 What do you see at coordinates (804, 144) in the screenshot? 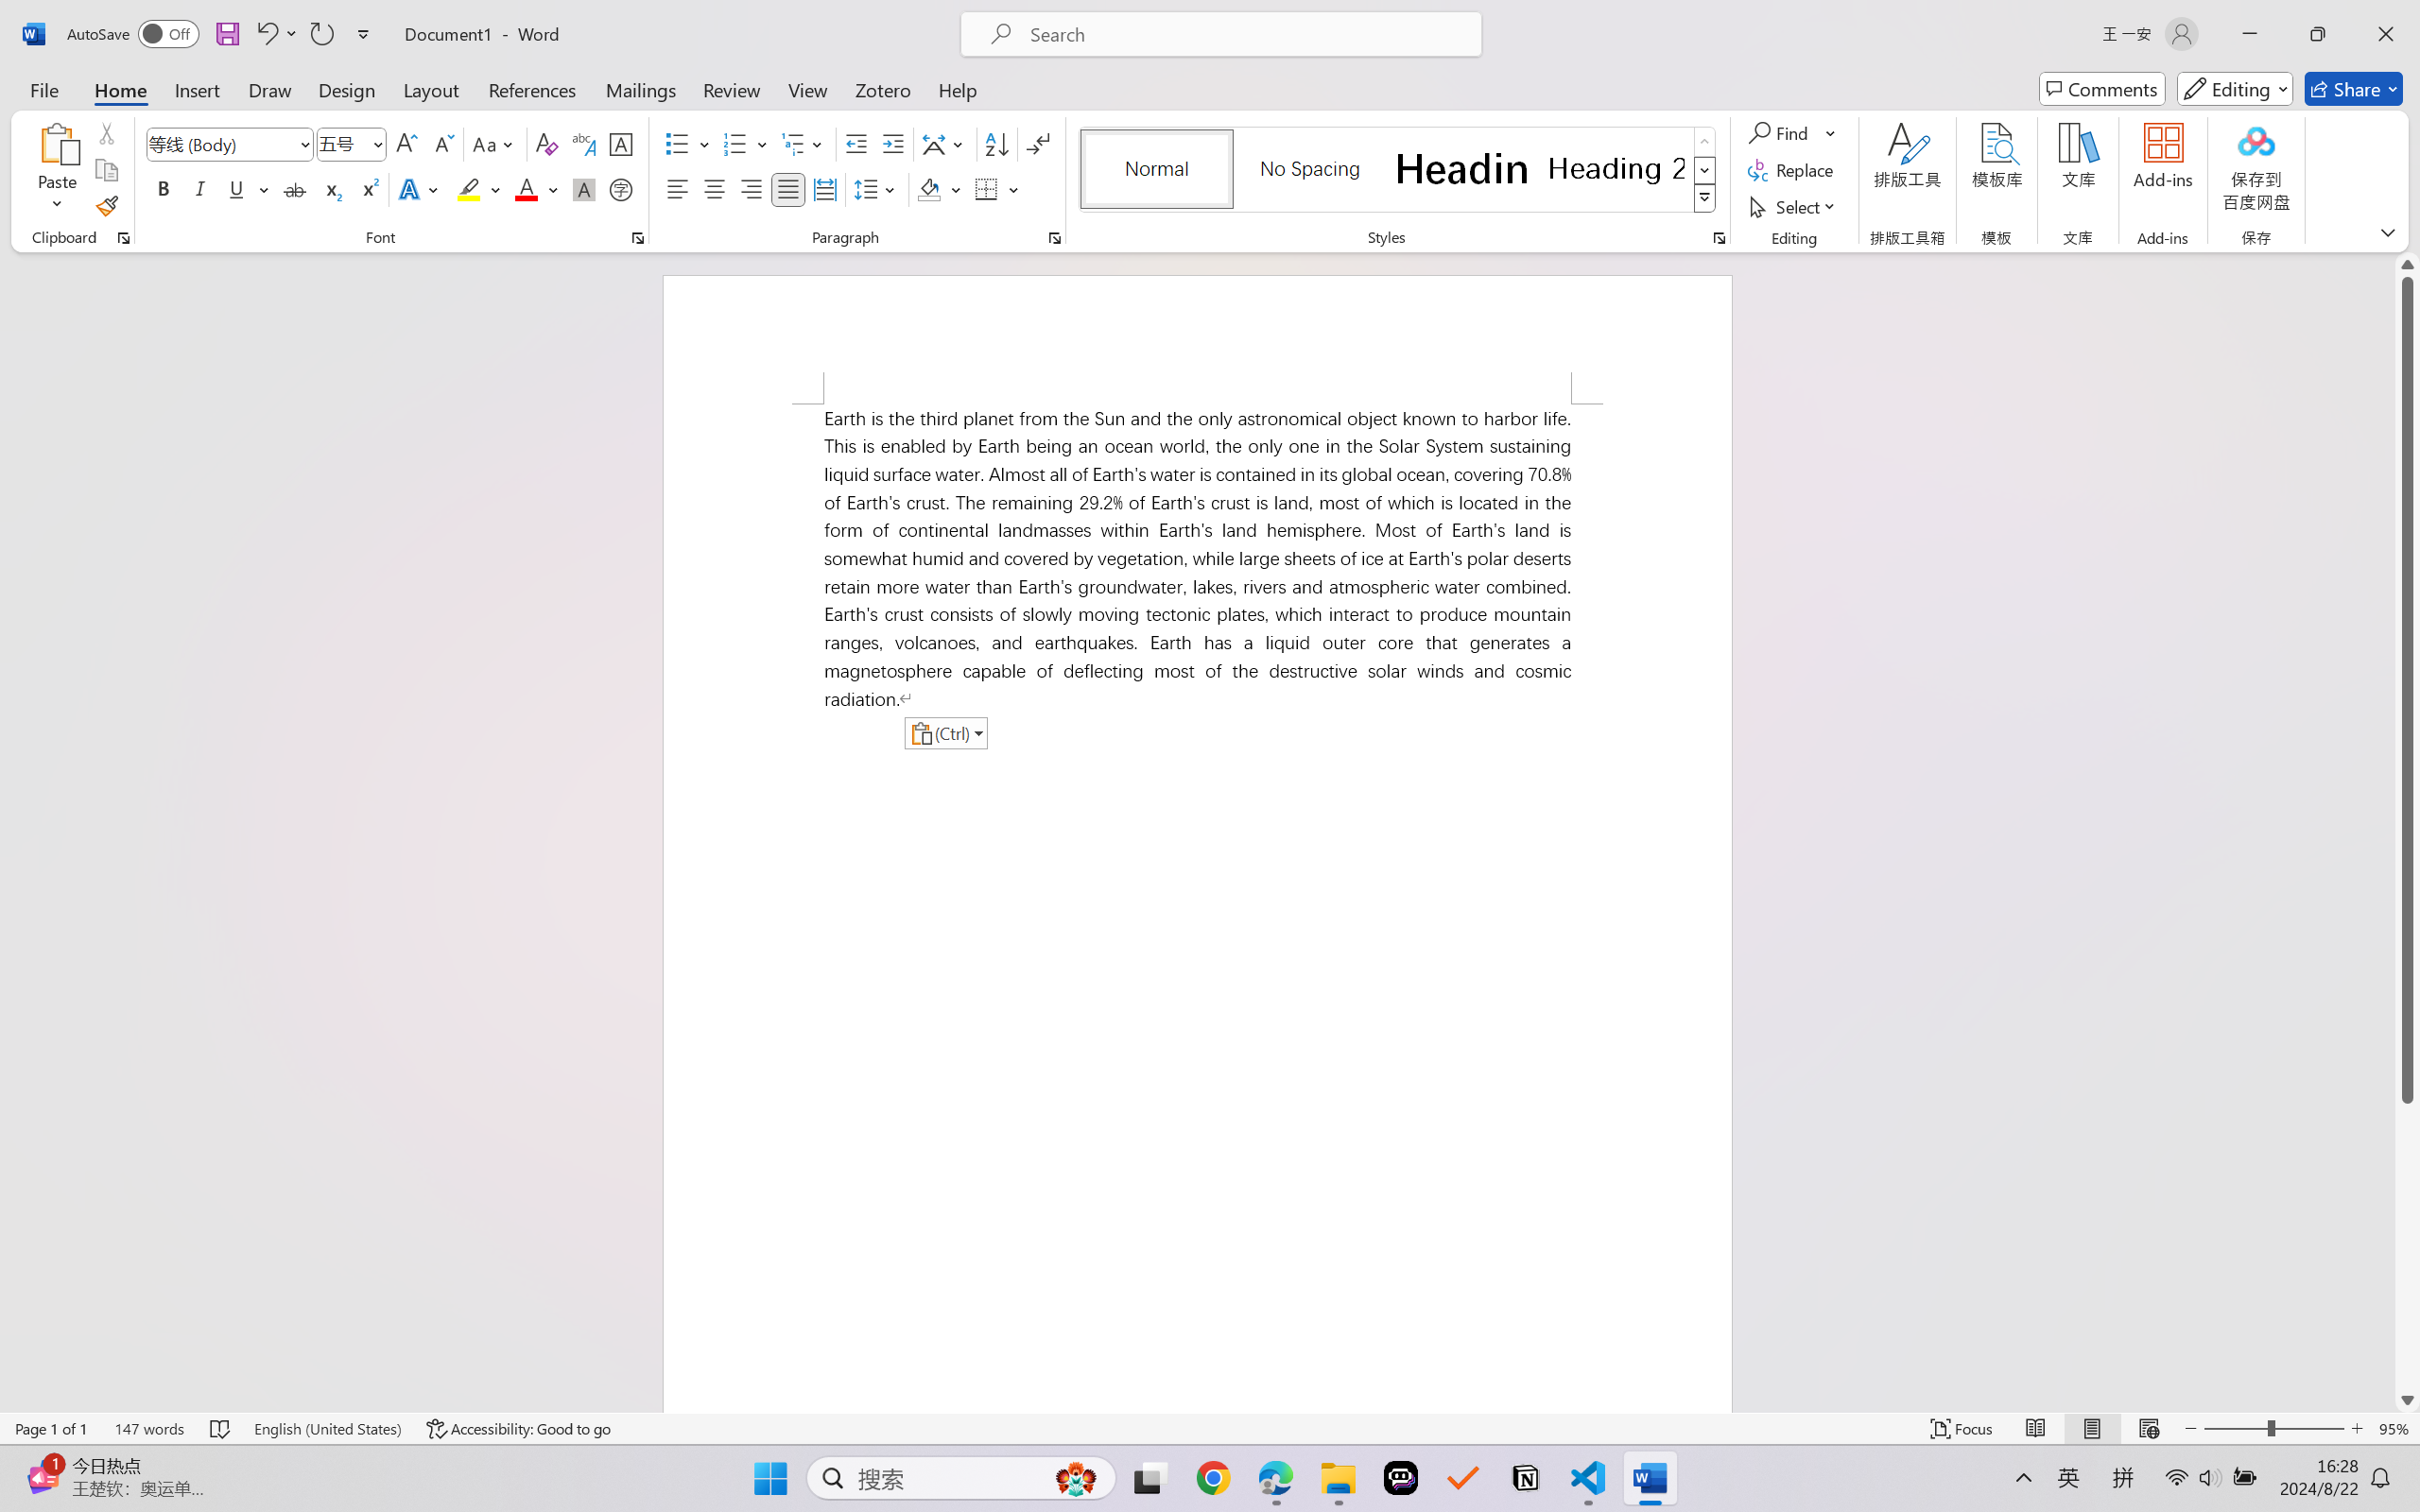
I see `Multilevel List` at bounding box center [804, 144].